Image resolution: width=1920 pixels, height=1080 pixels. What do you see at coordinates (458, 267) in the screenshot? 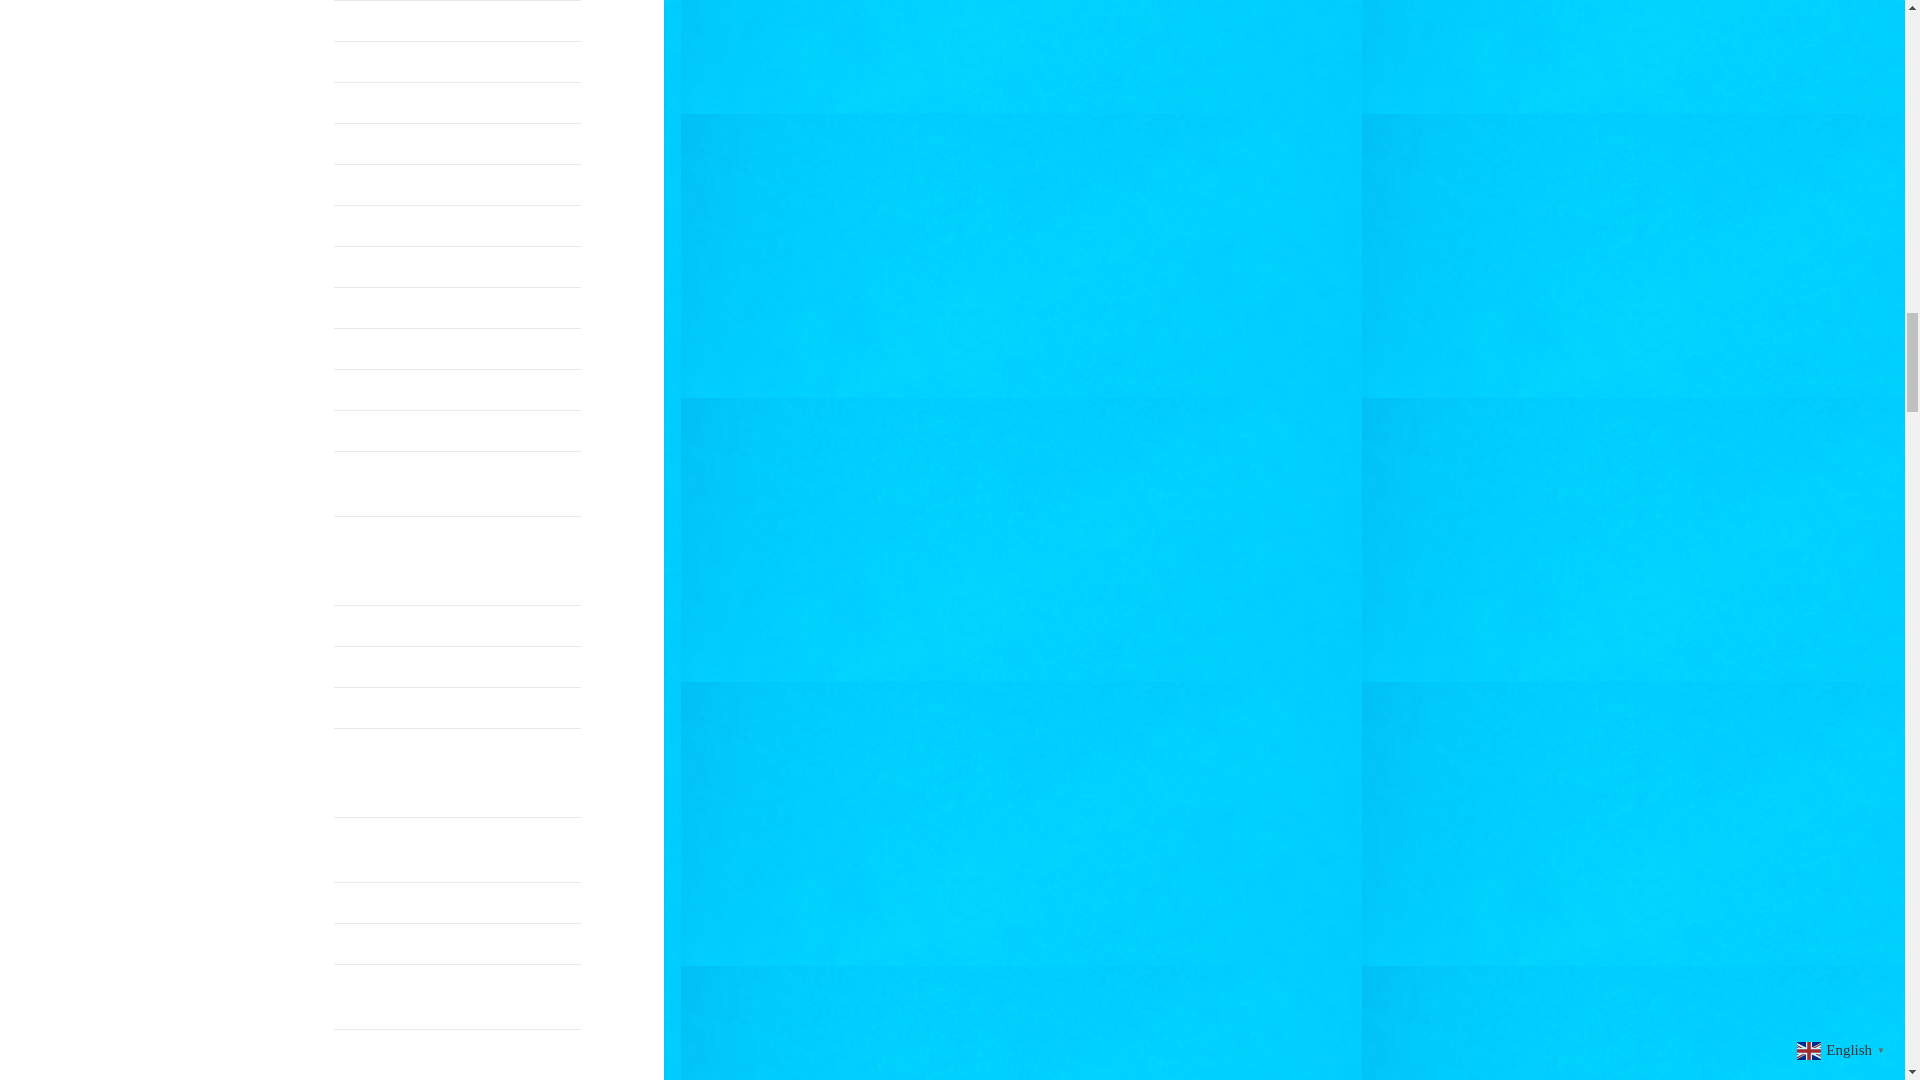
I see `Free Scratchie.` at bounding box center [458, 267].